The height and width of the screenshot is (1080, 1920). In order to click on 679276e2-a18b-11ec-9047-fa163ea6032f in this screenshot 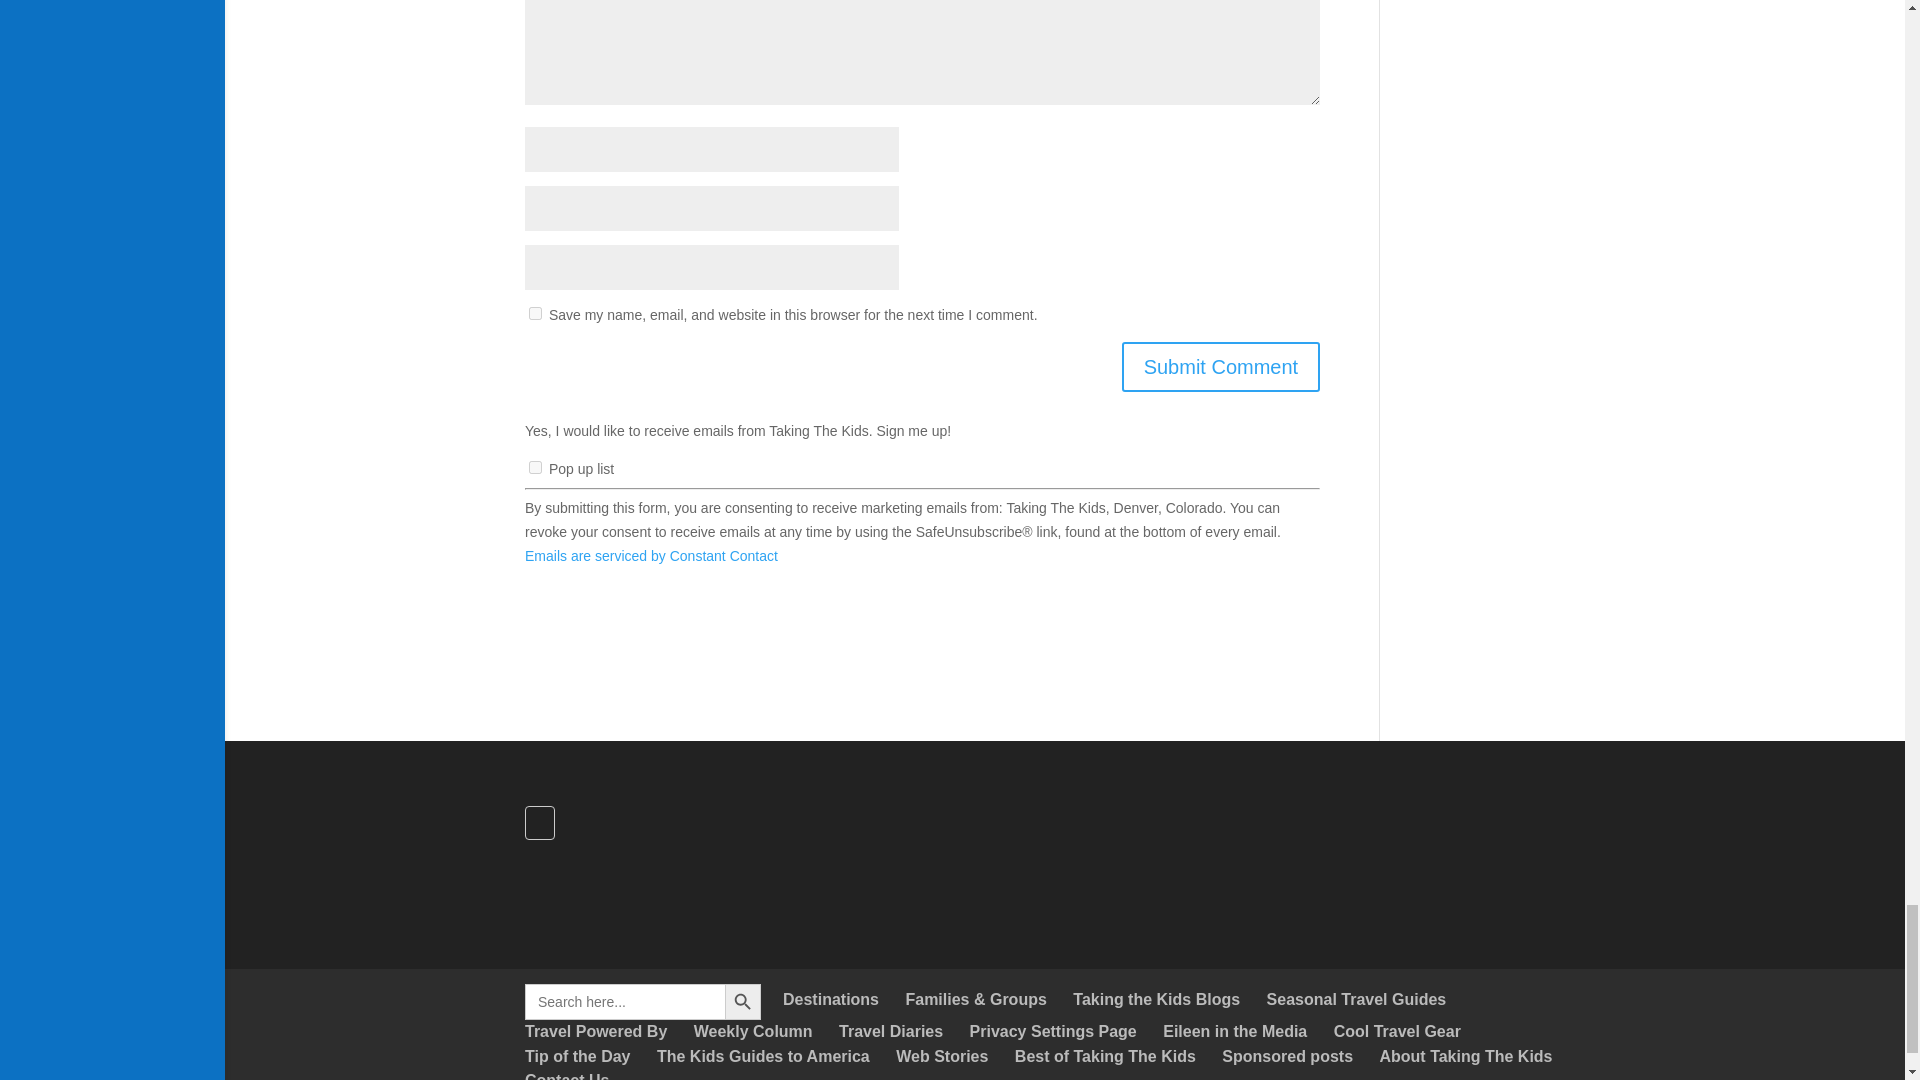, I will do `click(535, 468)`.